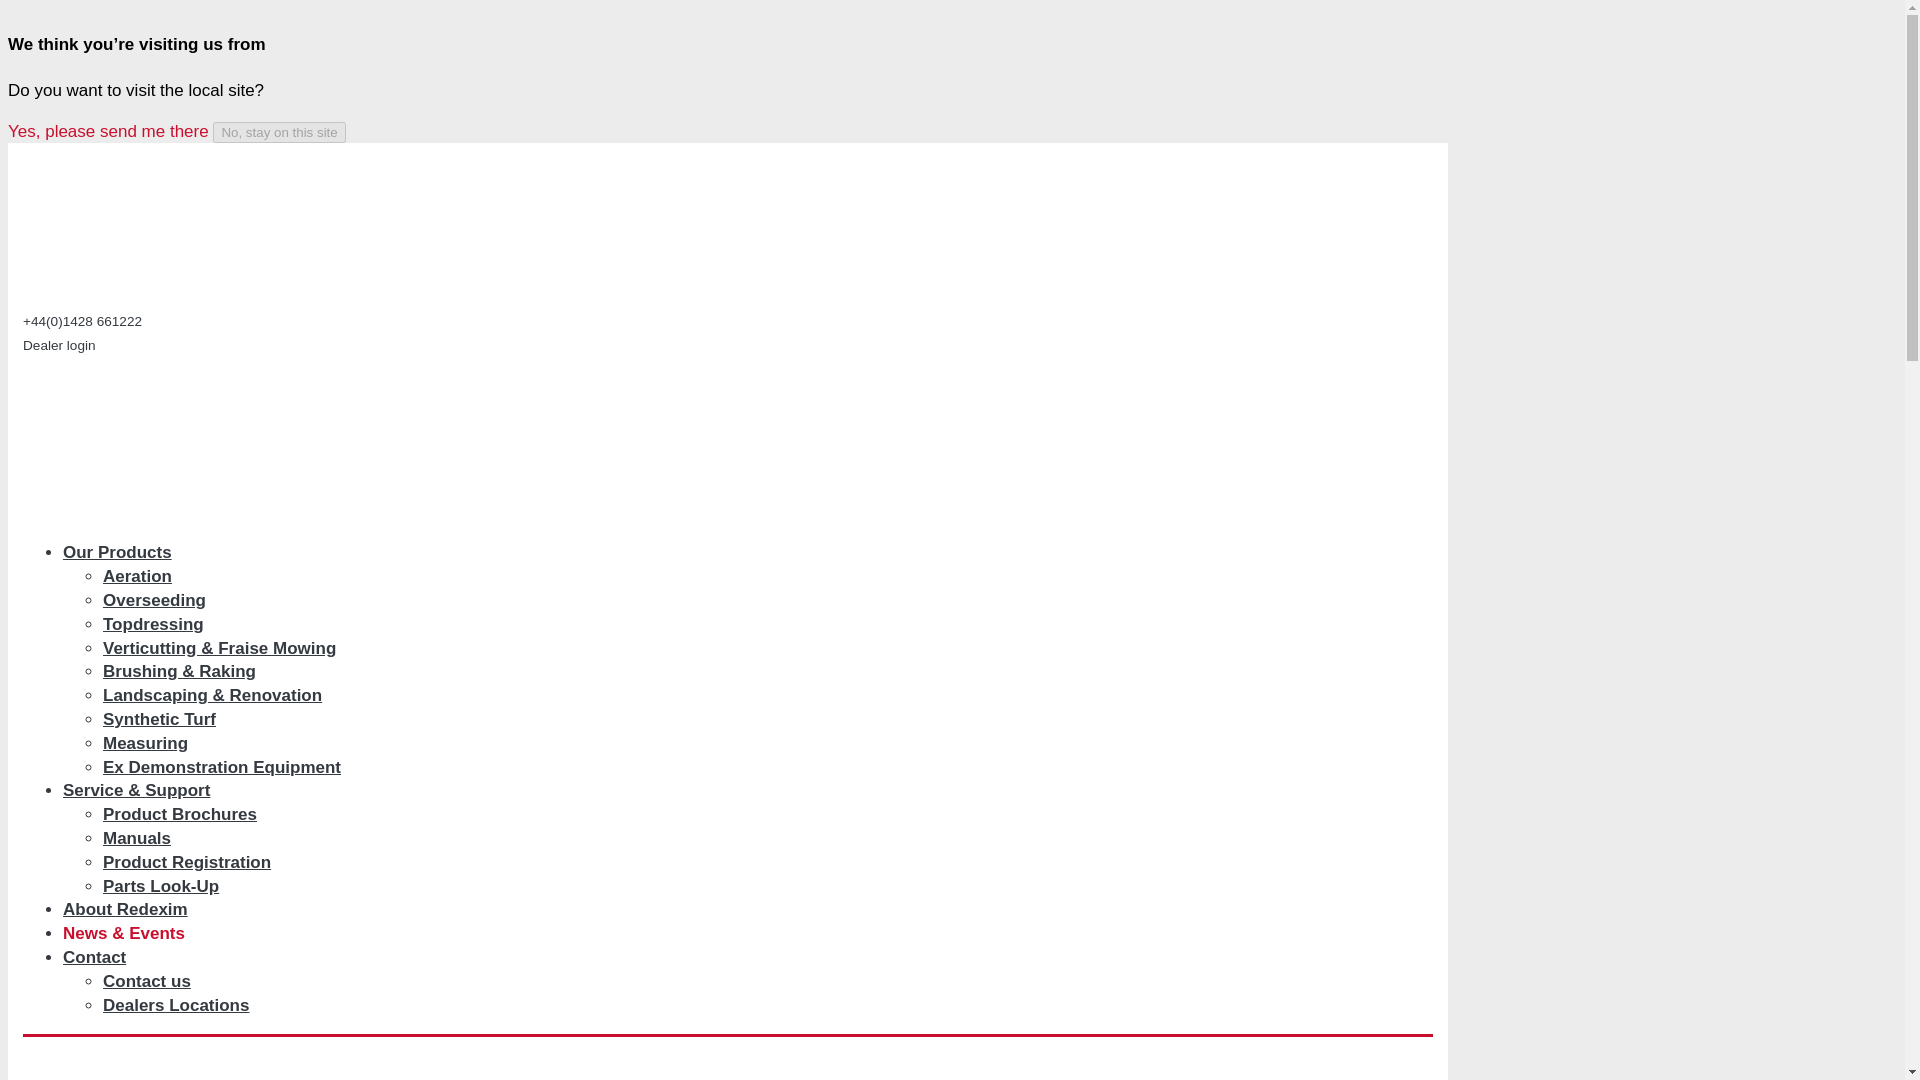 The height and width of the screenshot is (1080, 1920). Describe the element at coordinates (138, 909) in the screenshot. I see `About Redexim` at that location.